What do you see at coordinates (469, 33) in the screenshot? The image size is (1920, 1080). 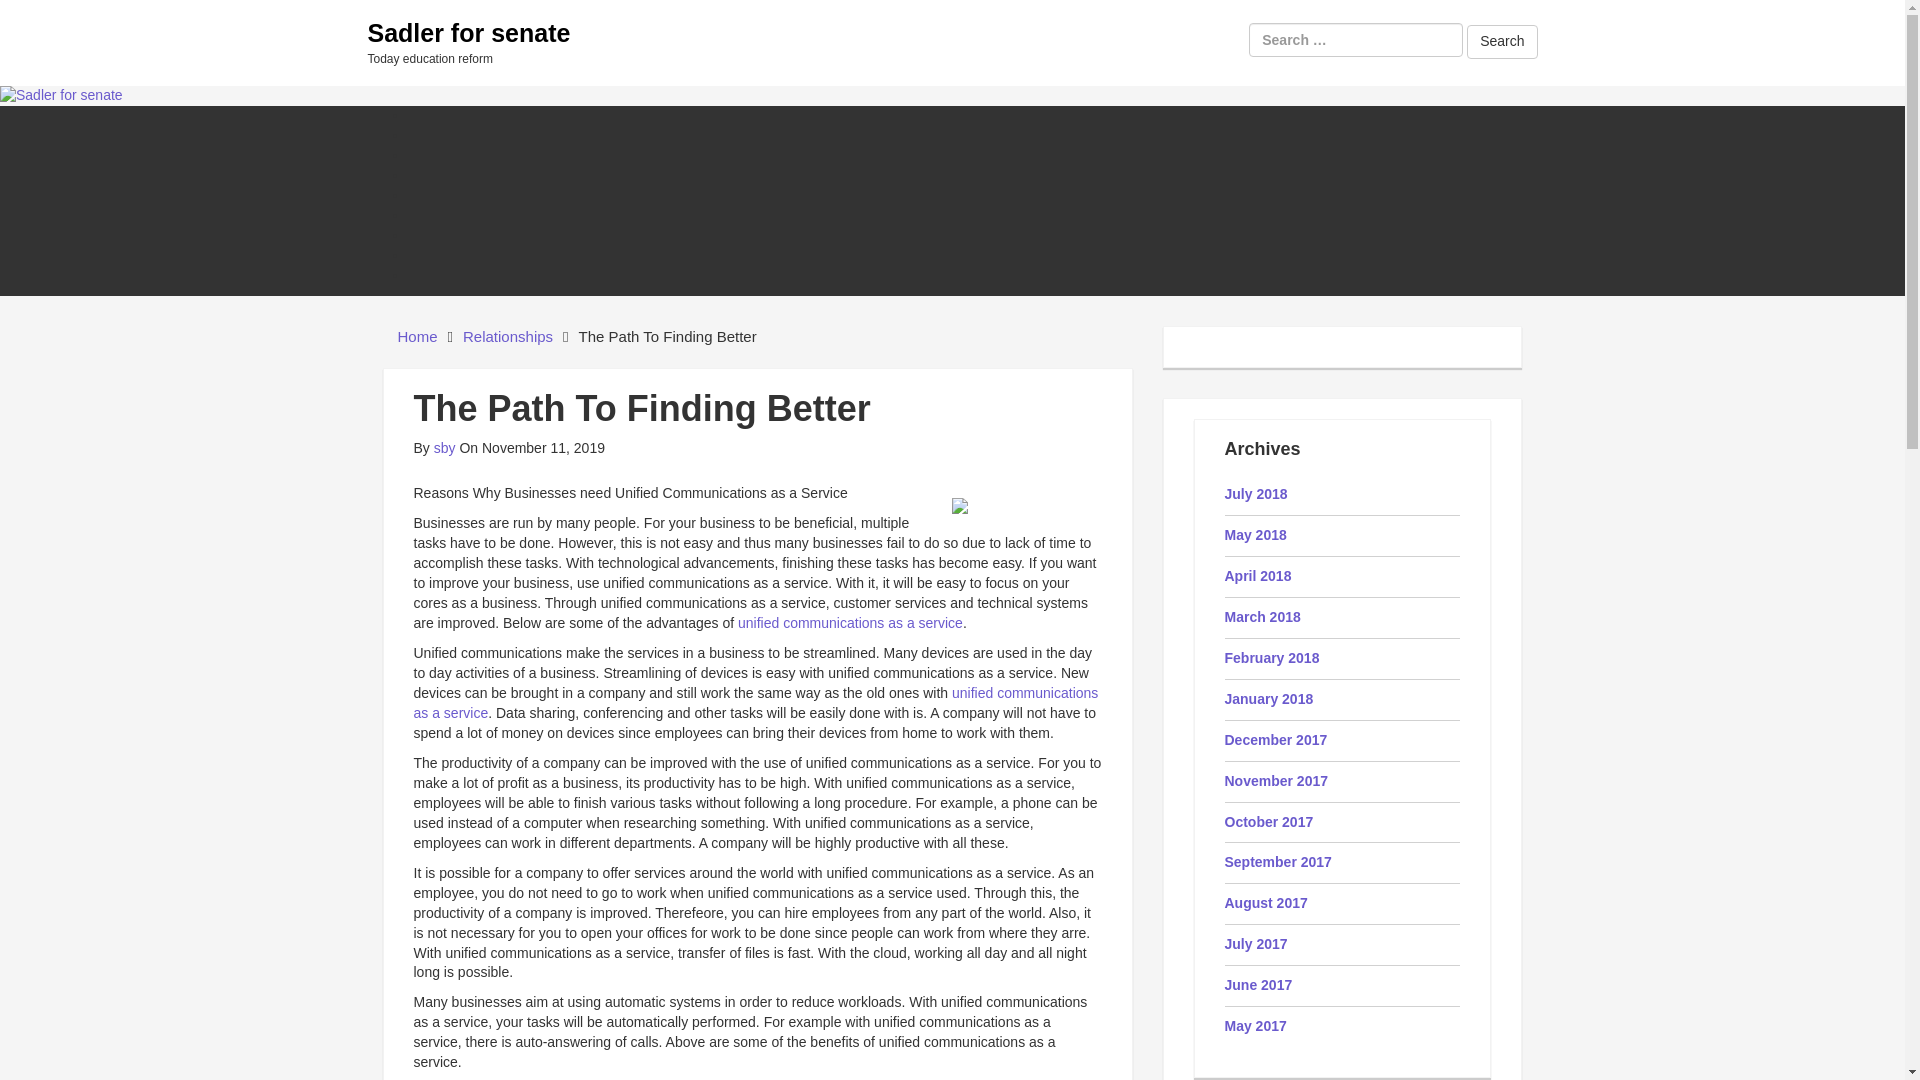 I see `Sadler for senate` at bounding box center [469, 33].